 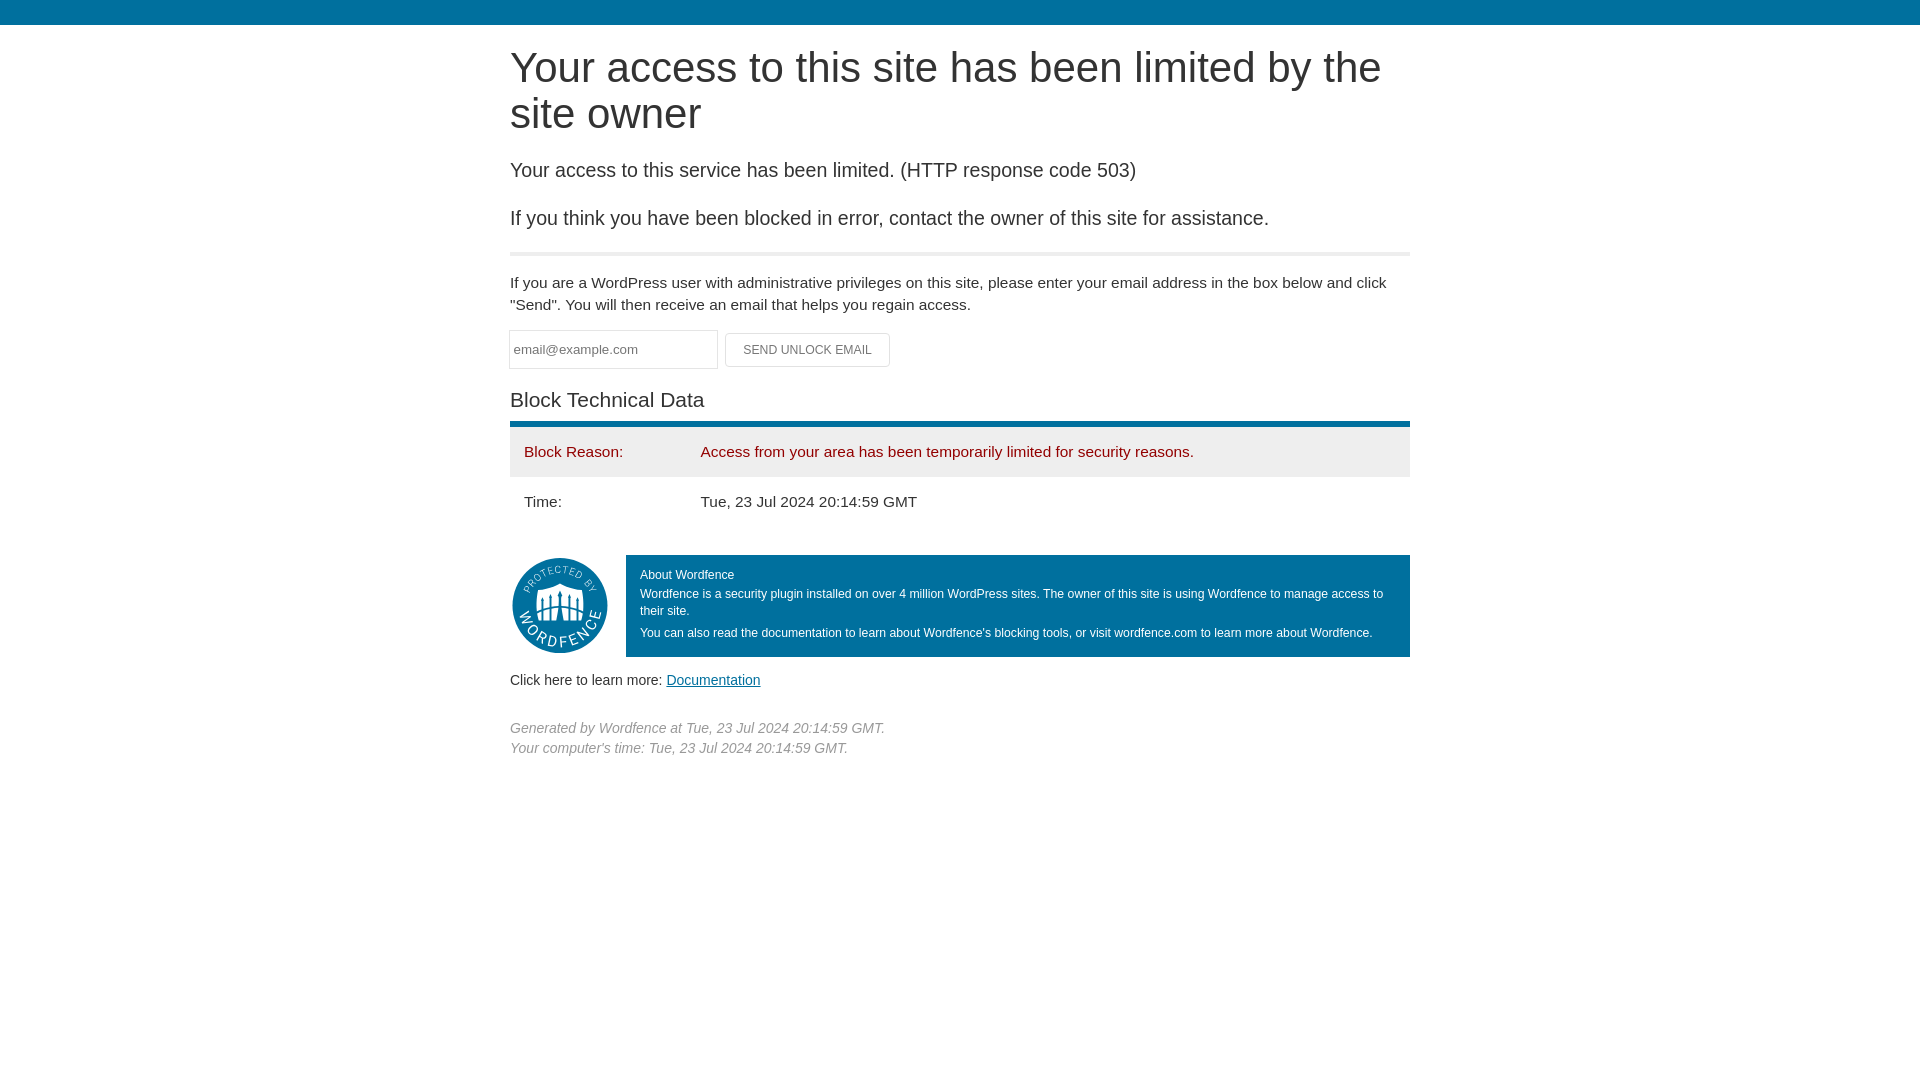 I want to click on Send Unlock Email, so click(x=808, y=350).